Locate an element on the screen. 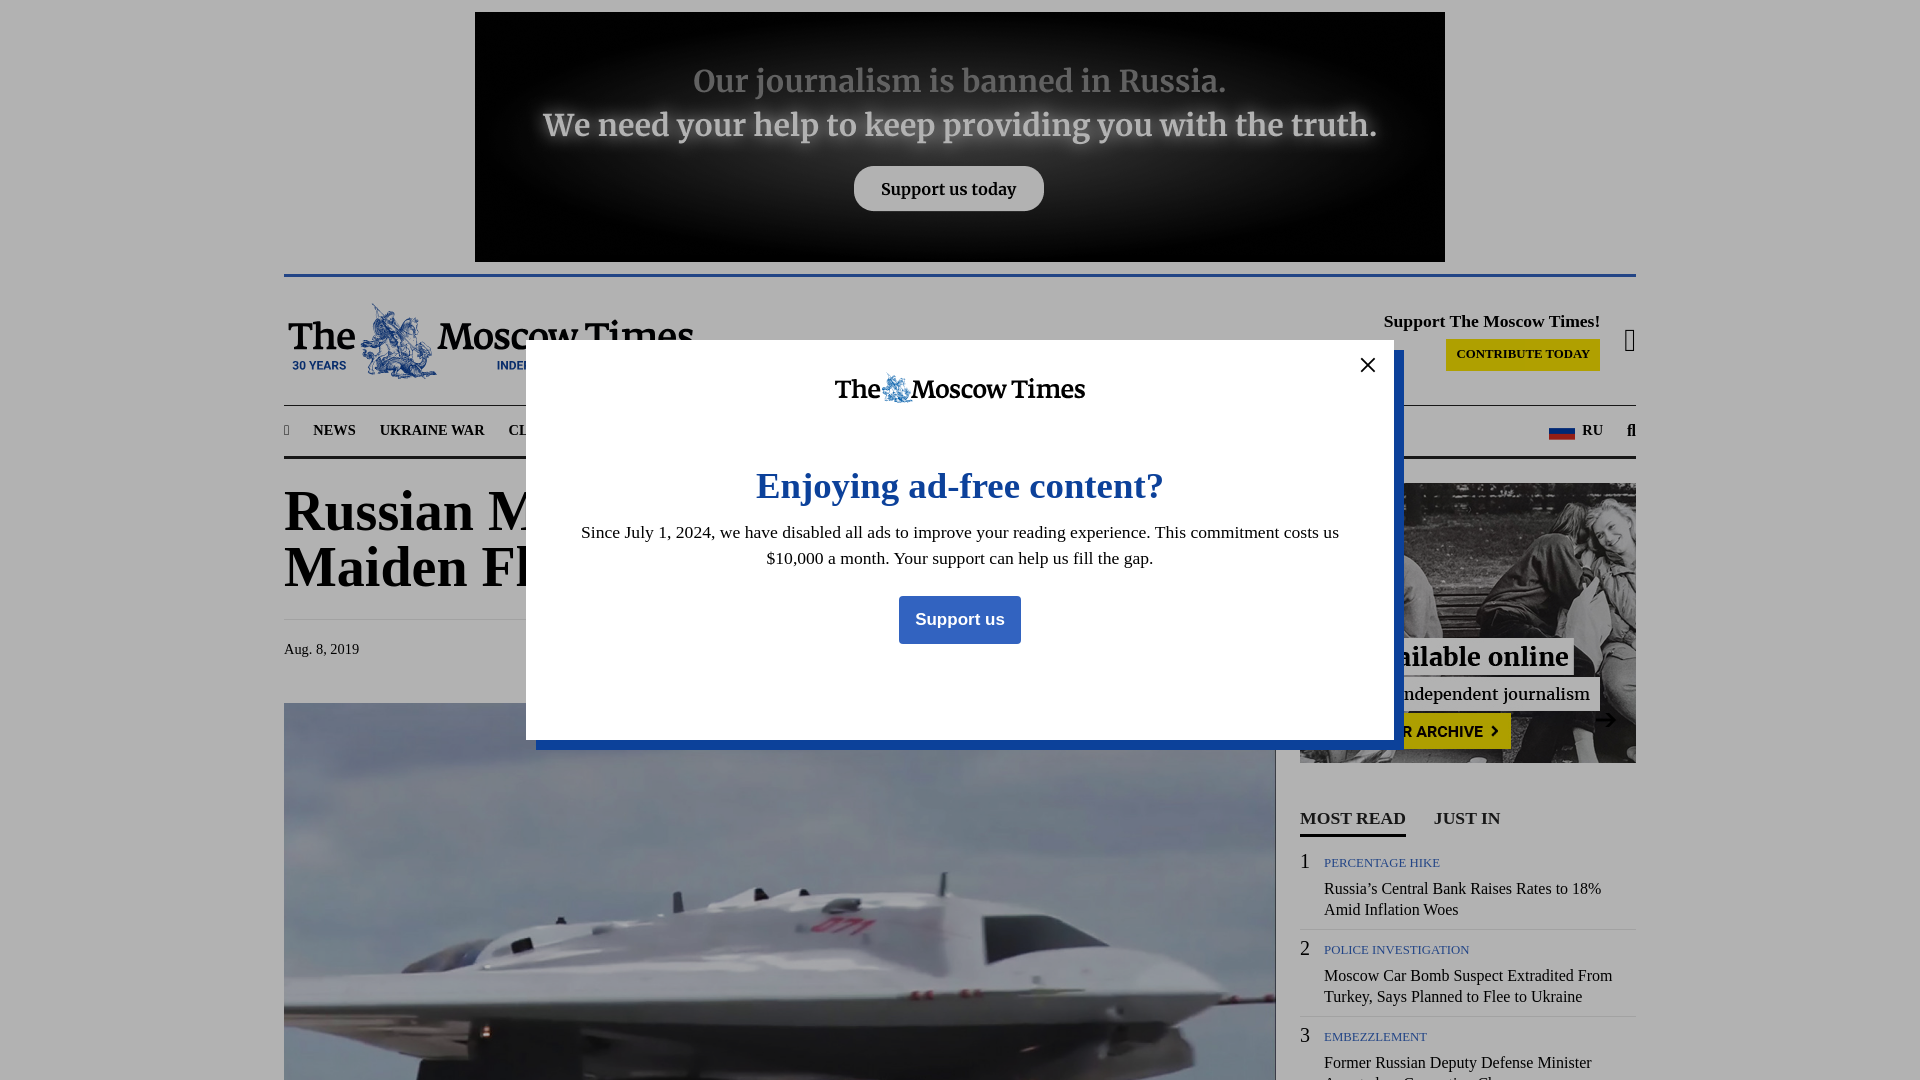 The height and width of the screenshot is (1080, 1920). OPINION is located at coordinates (934, 430).